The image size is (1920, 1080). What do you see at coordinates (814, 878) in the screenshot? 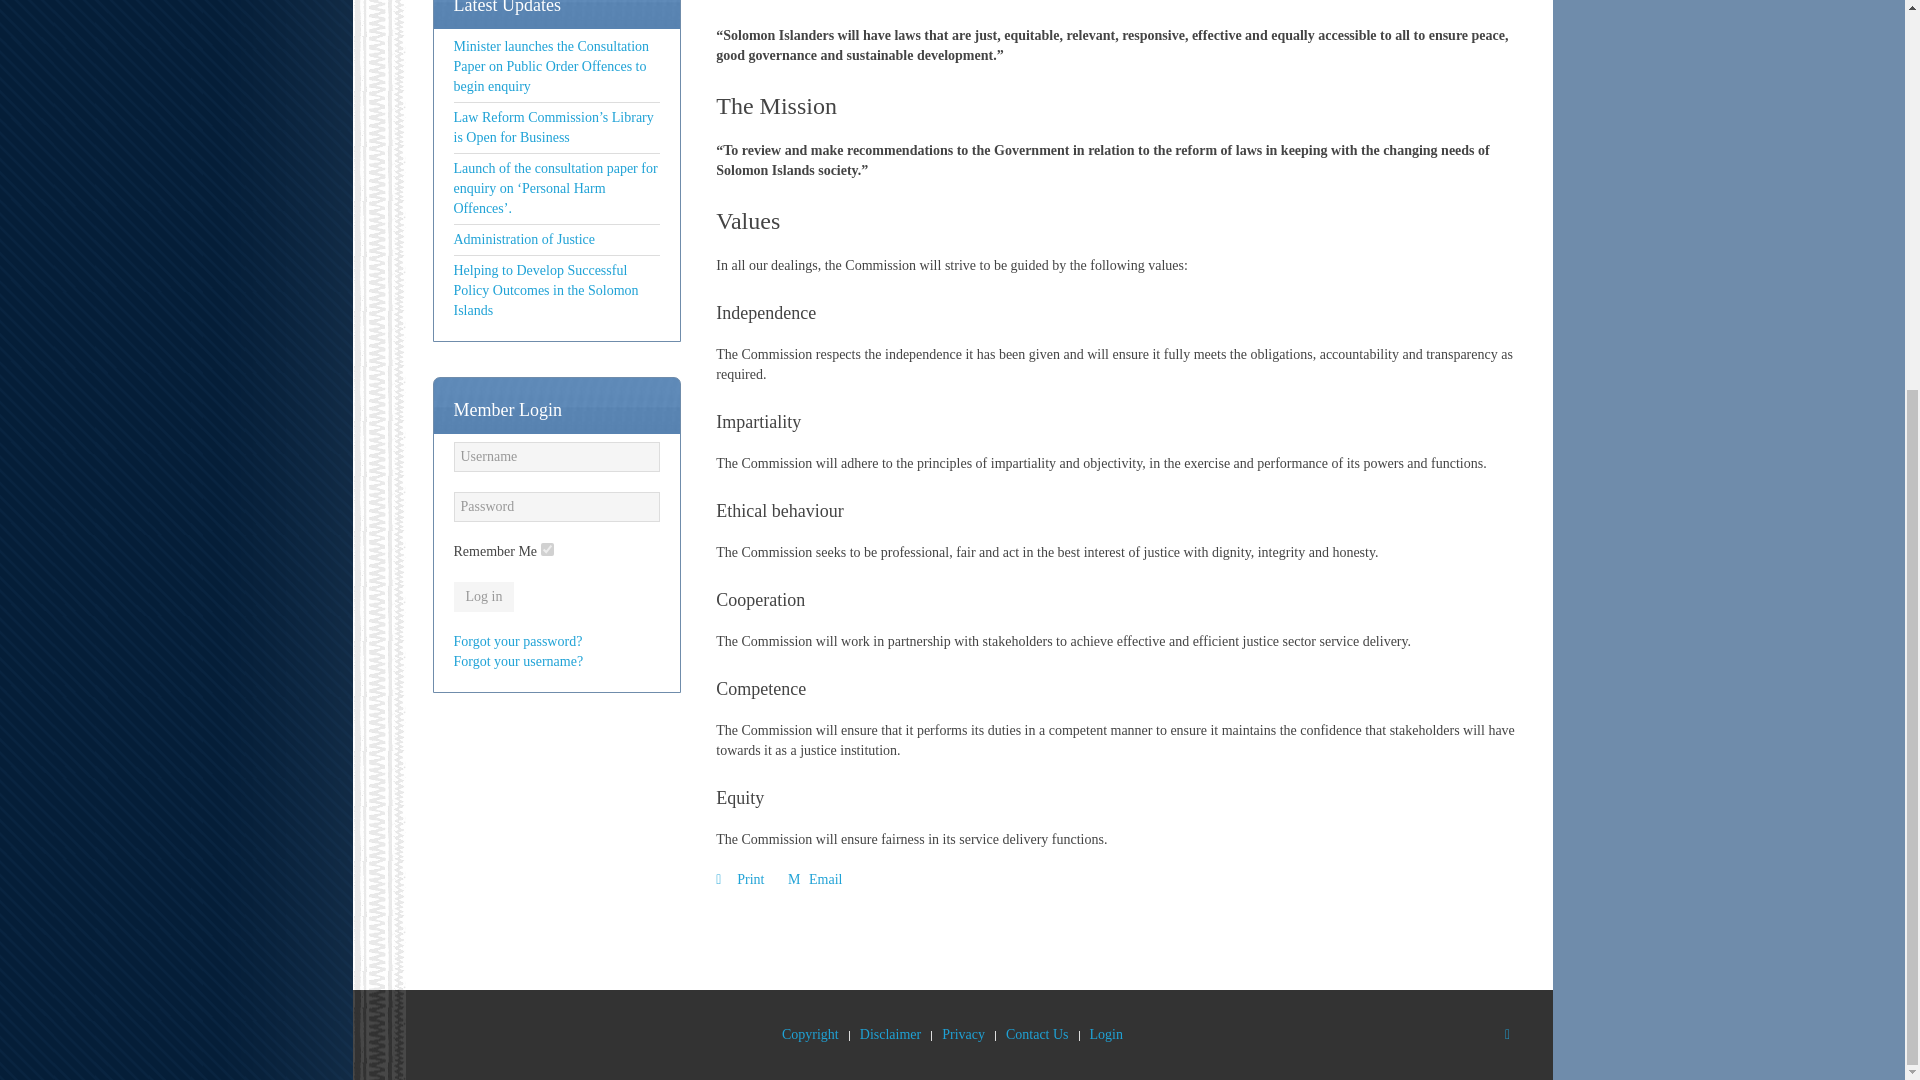
I see `Email` at bounding box center [814, 878].